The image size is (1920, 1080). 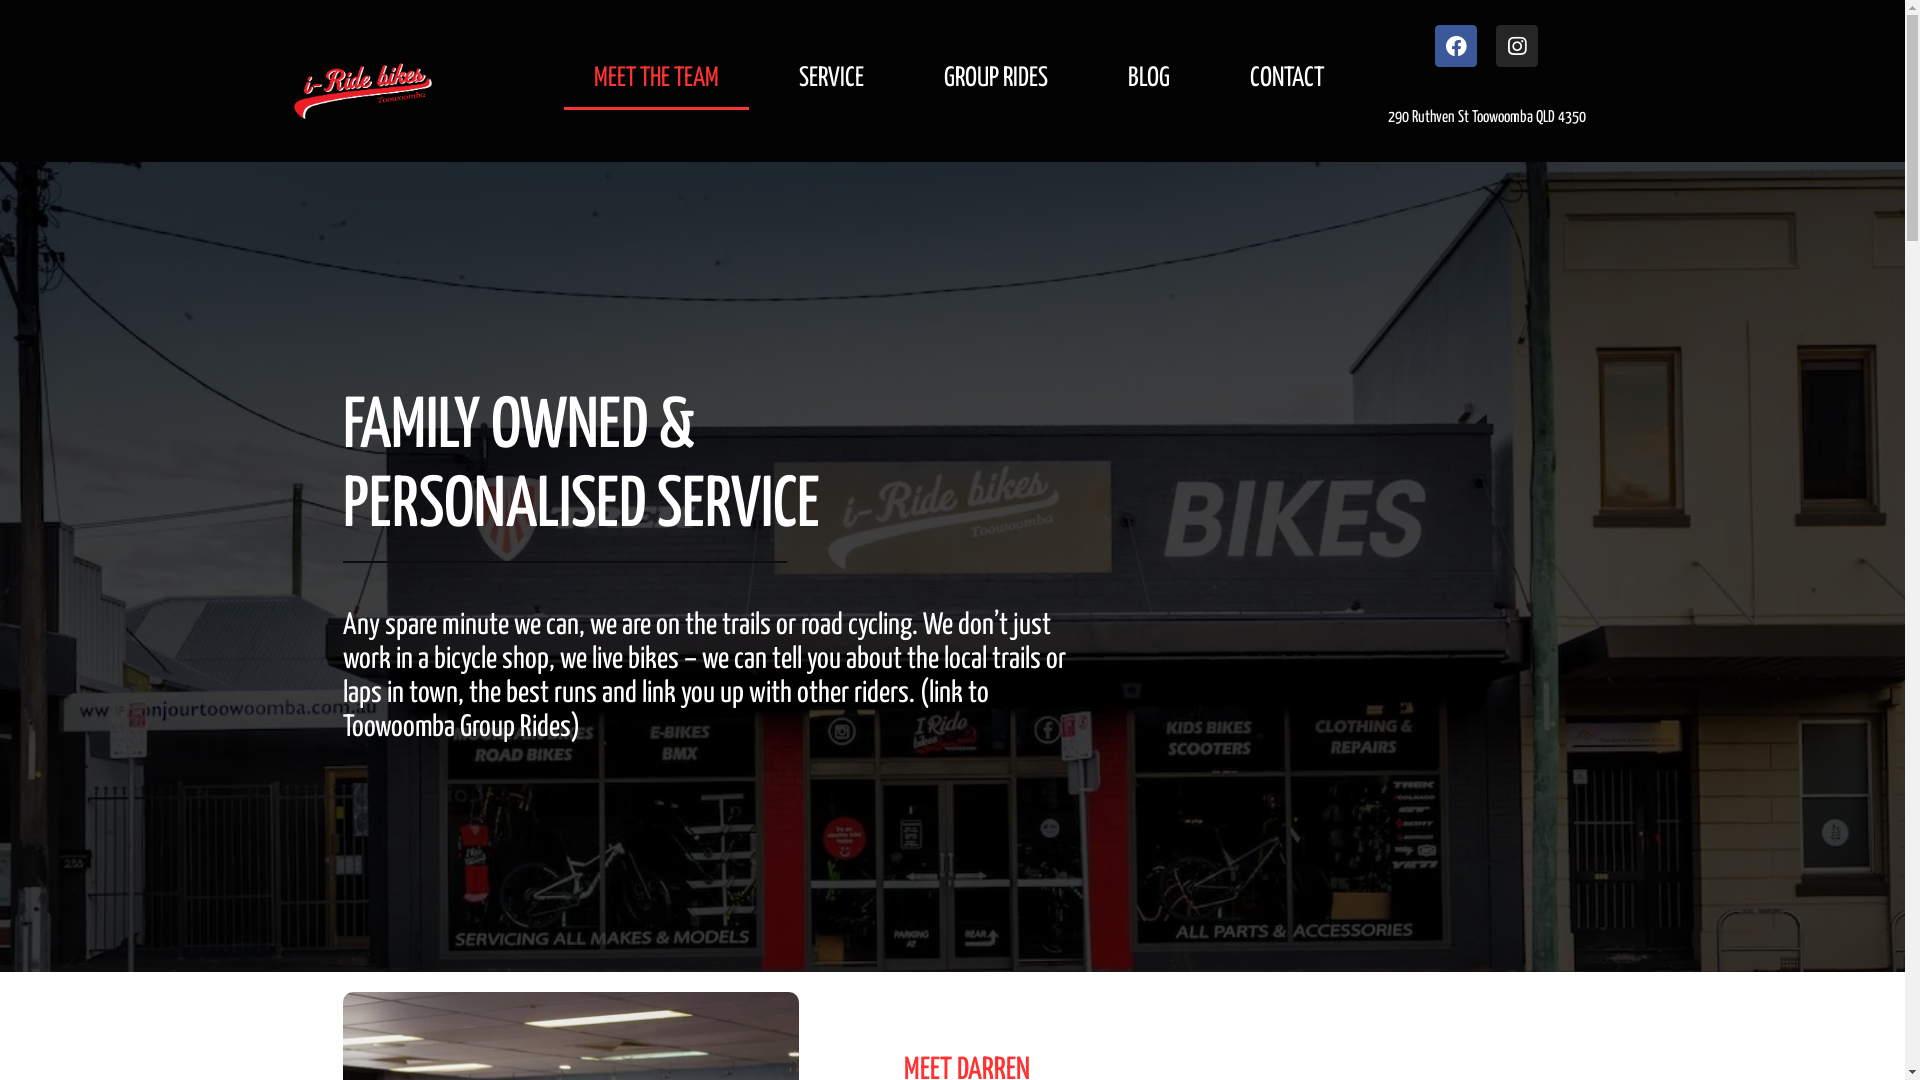 What do you see at coordinates (1287, 79) in the screenshot?
I see `CONTACT` at bounding box center [1287, 79].